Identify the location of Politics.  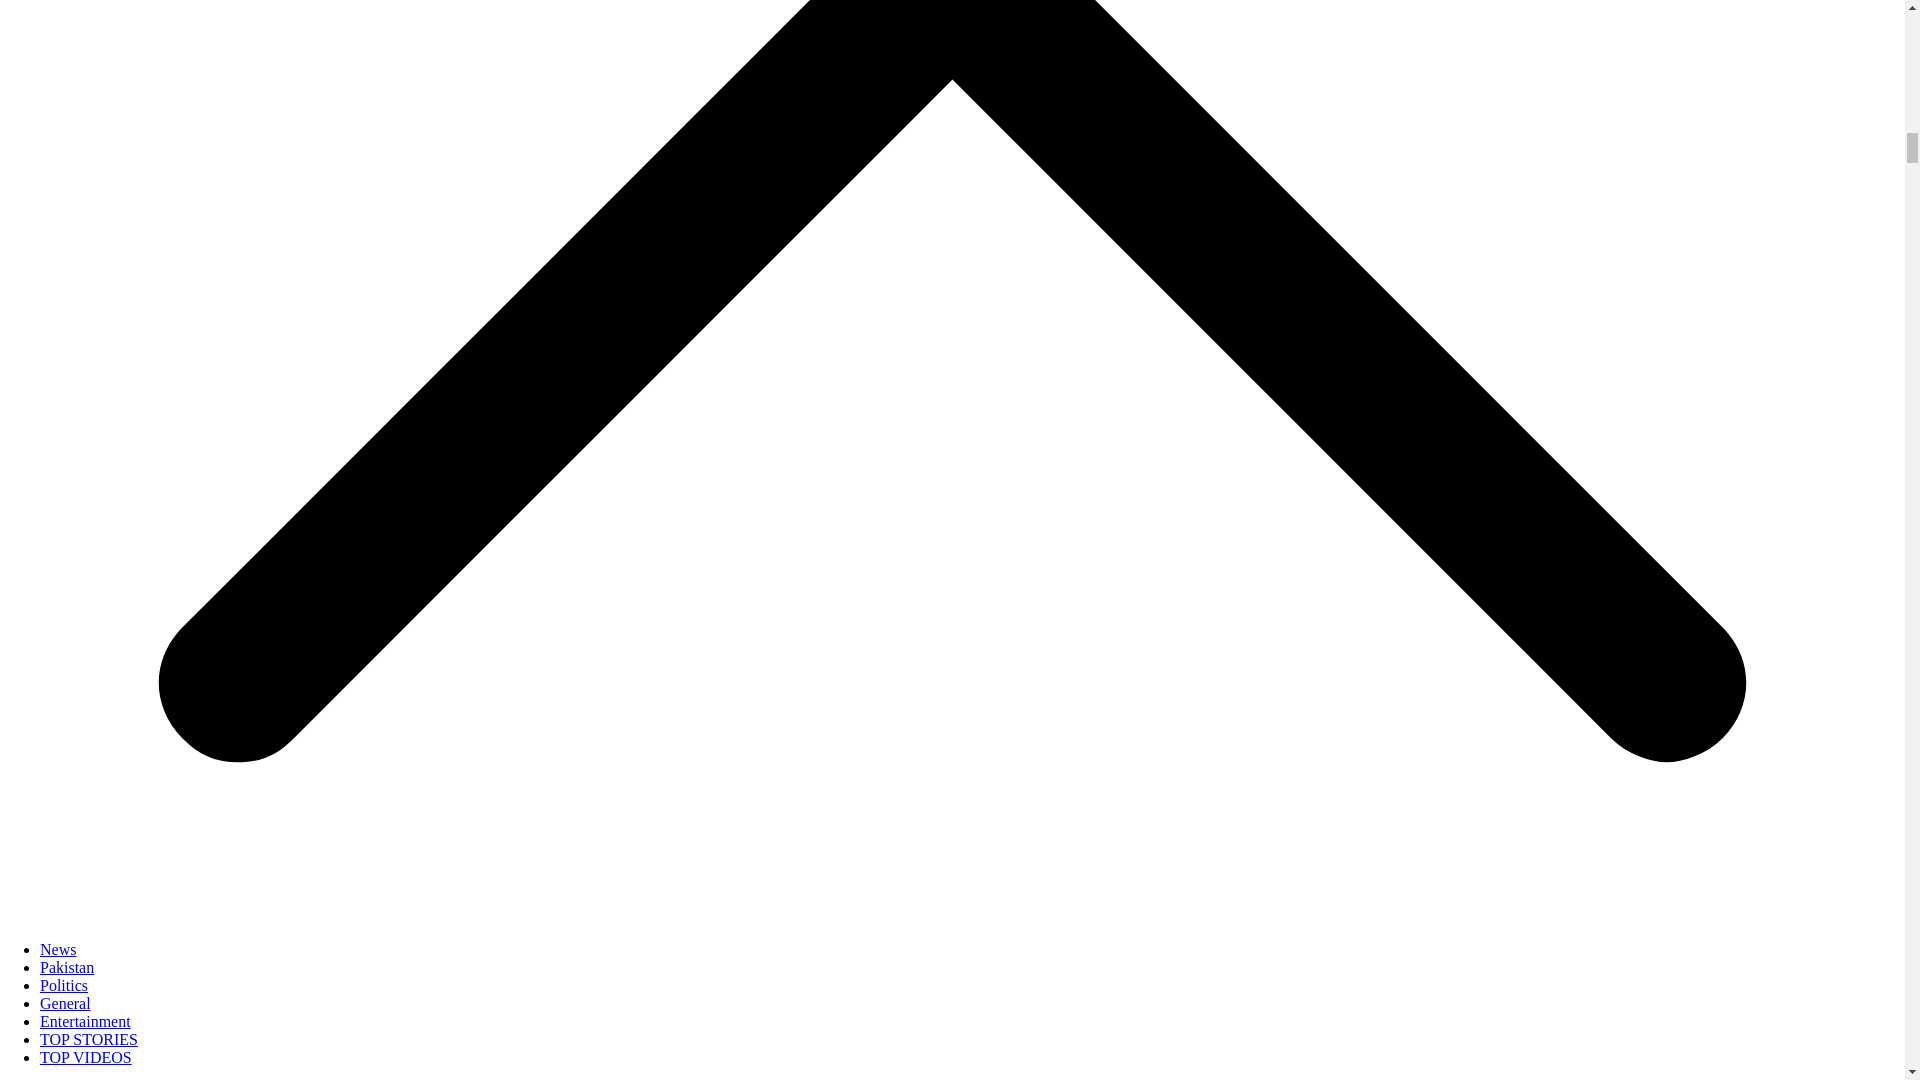
(64, 985).